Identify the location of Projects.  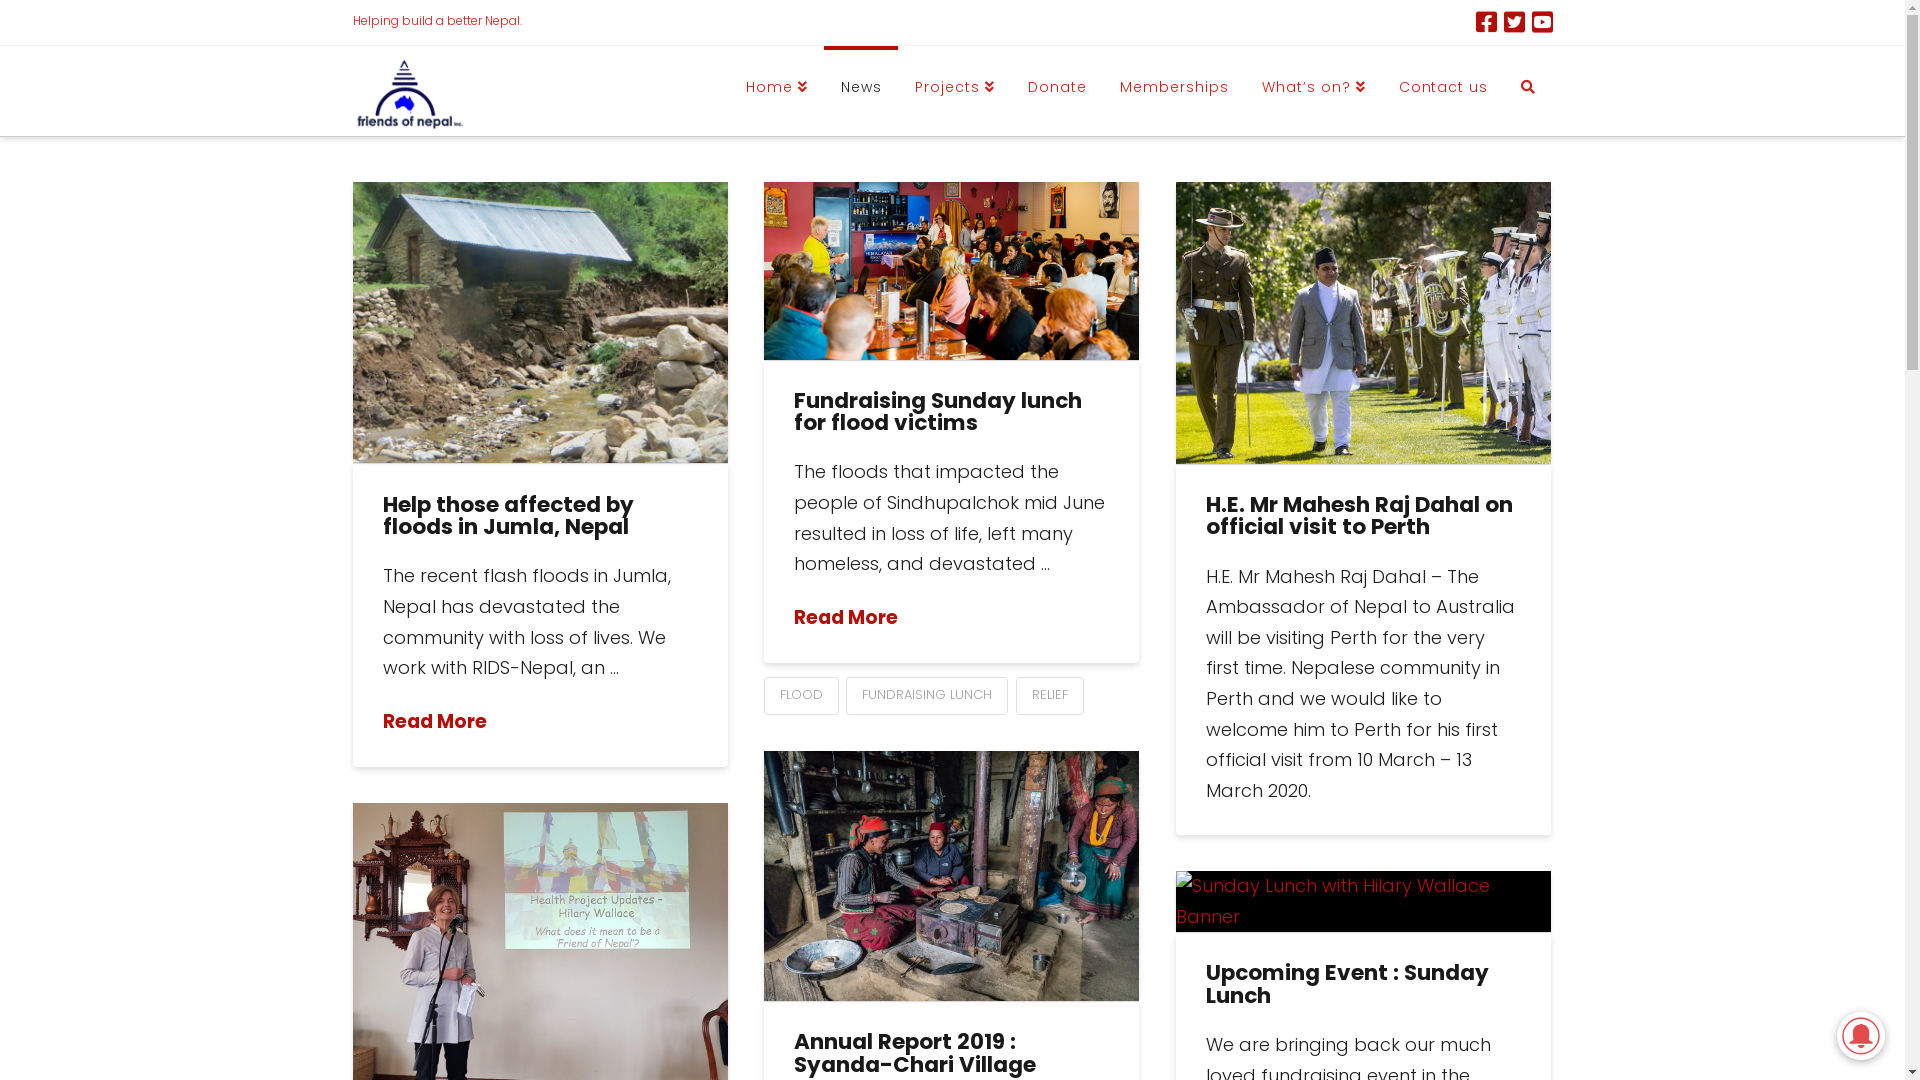
(954, 91).